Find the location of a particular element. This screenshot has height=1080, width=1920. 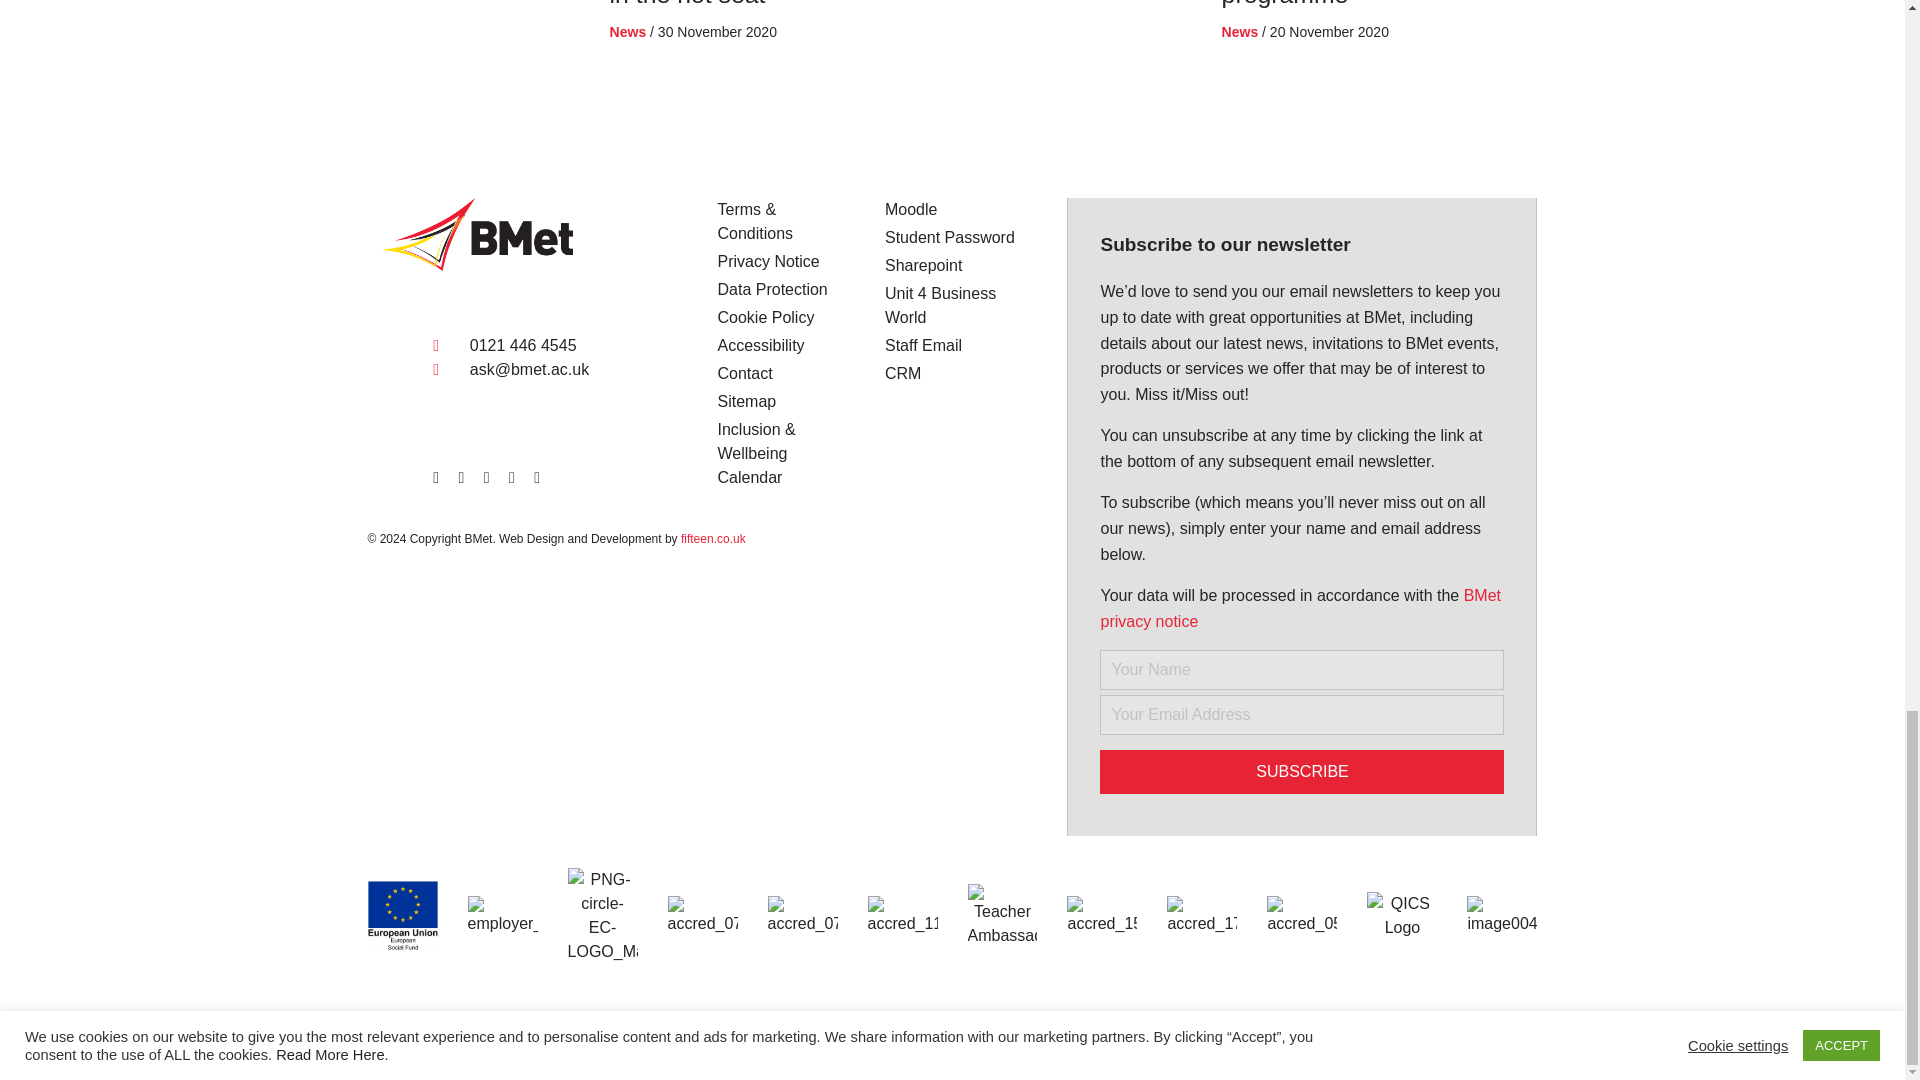

Fifteen is located at coordinates (286, 1038).